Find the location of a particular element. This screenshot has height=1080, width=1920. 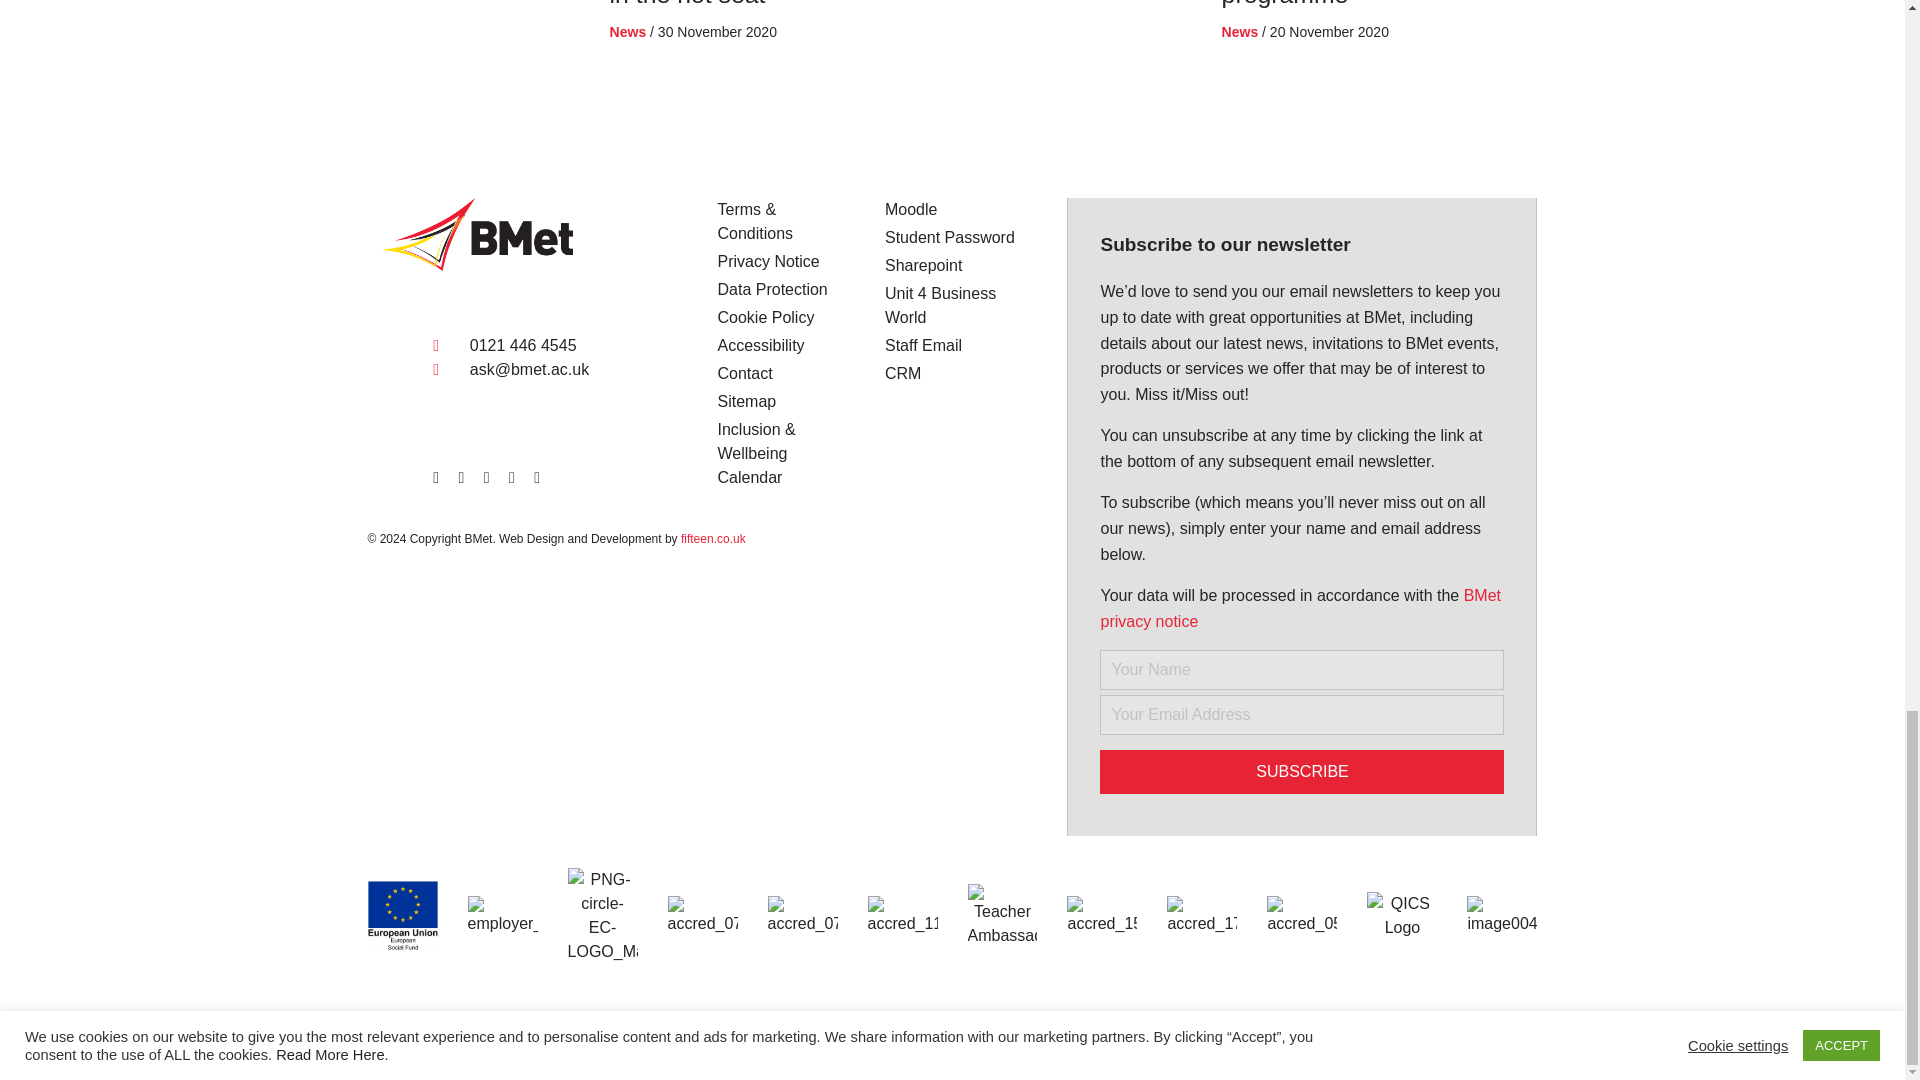

Fifteen is located at coordinates (286, 1038).